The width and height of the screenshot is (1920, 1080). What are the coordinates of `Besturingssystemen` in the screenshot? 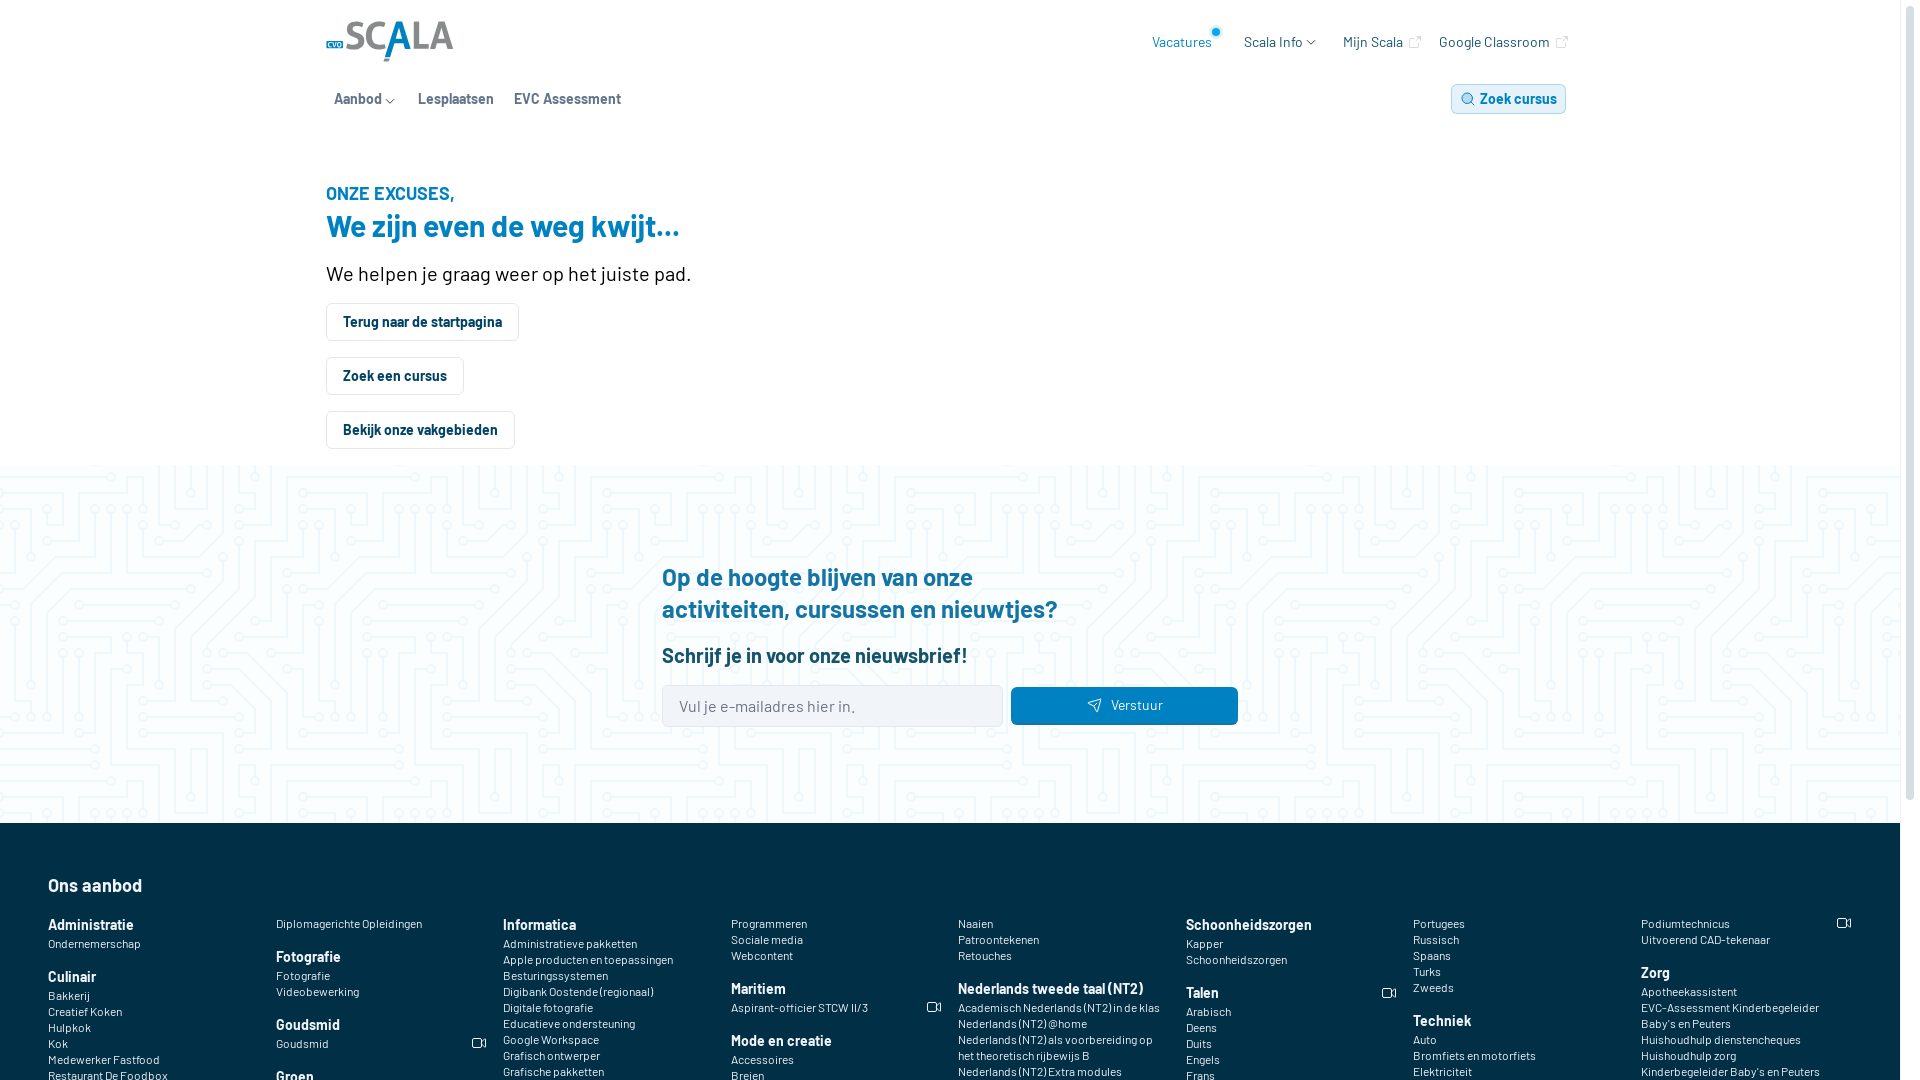 It's located at (556, 975).